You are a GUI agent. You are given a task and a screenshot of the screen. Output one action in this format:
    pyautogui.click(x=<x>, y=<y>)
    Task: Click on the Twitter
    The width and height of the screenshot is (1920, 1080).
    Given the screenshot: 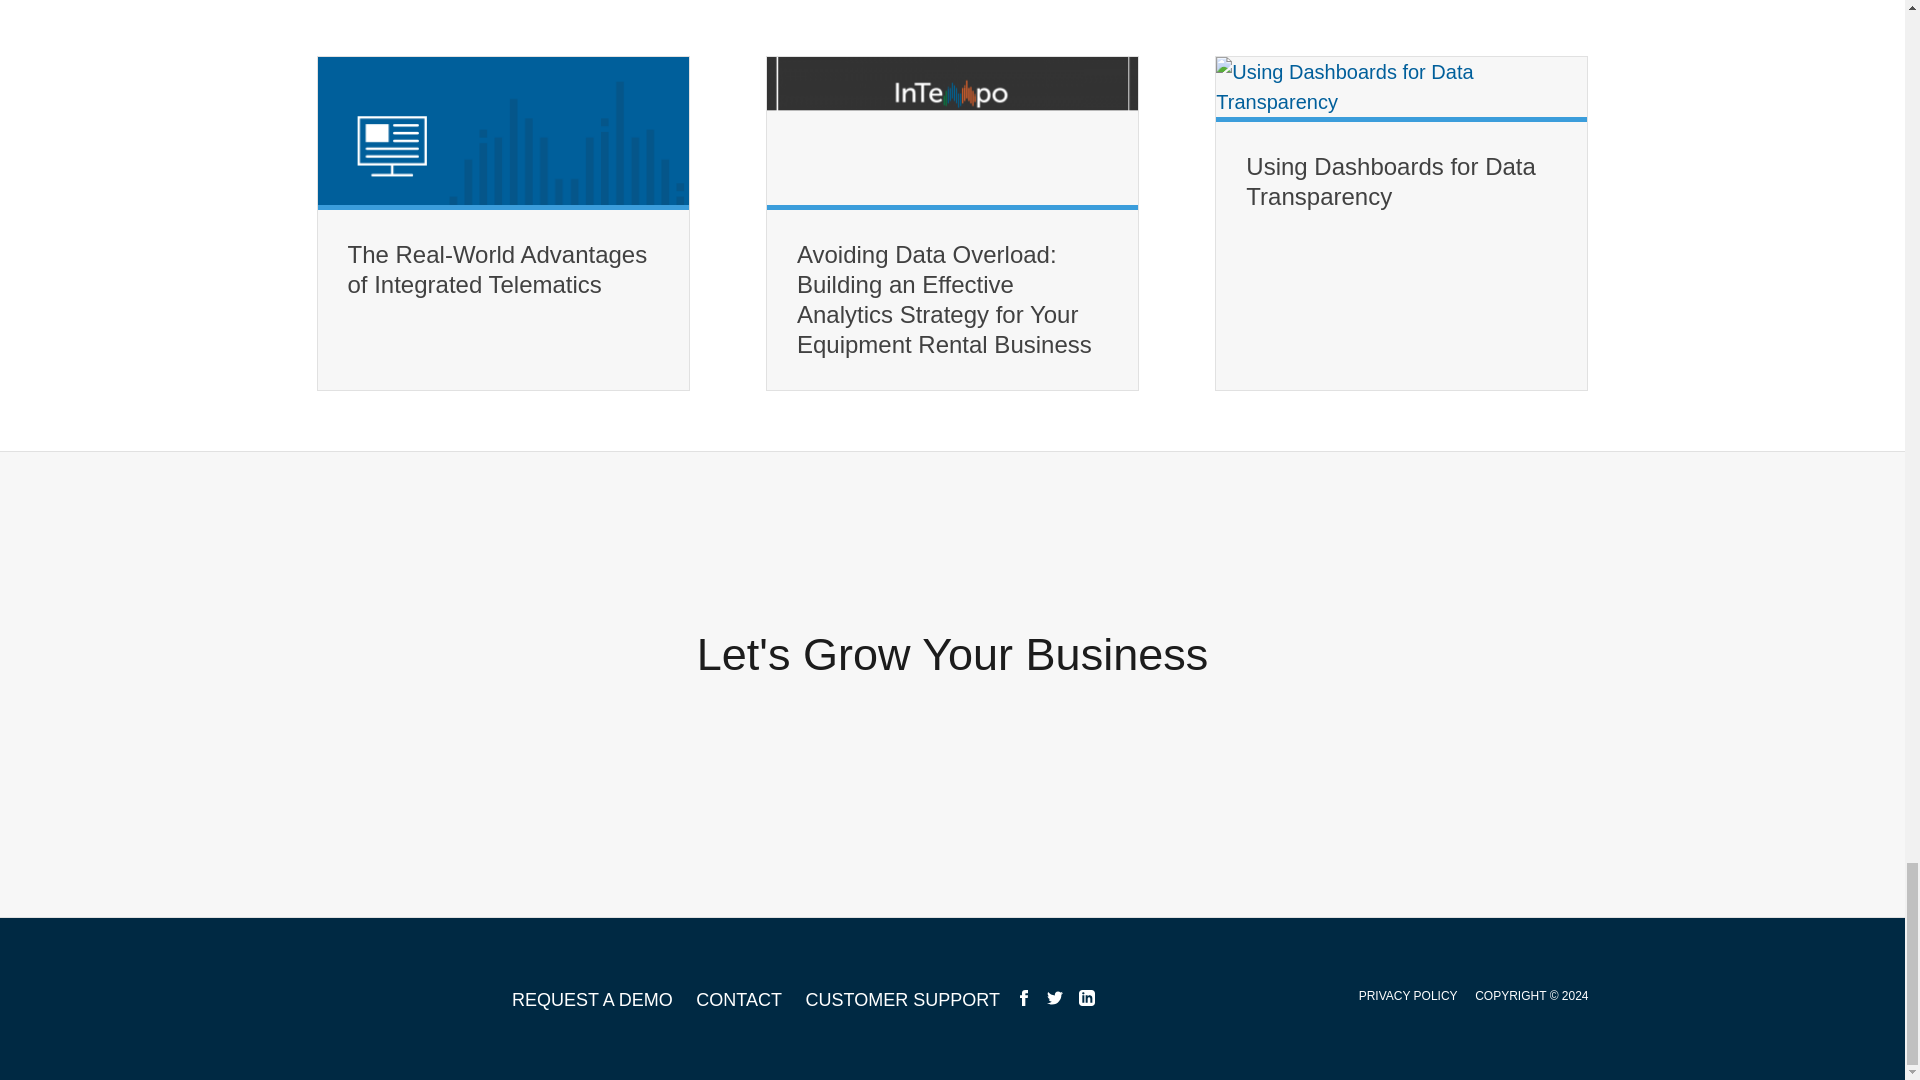 What is the action you would take?
    pyautogui.click(x=1054, y=998)
    